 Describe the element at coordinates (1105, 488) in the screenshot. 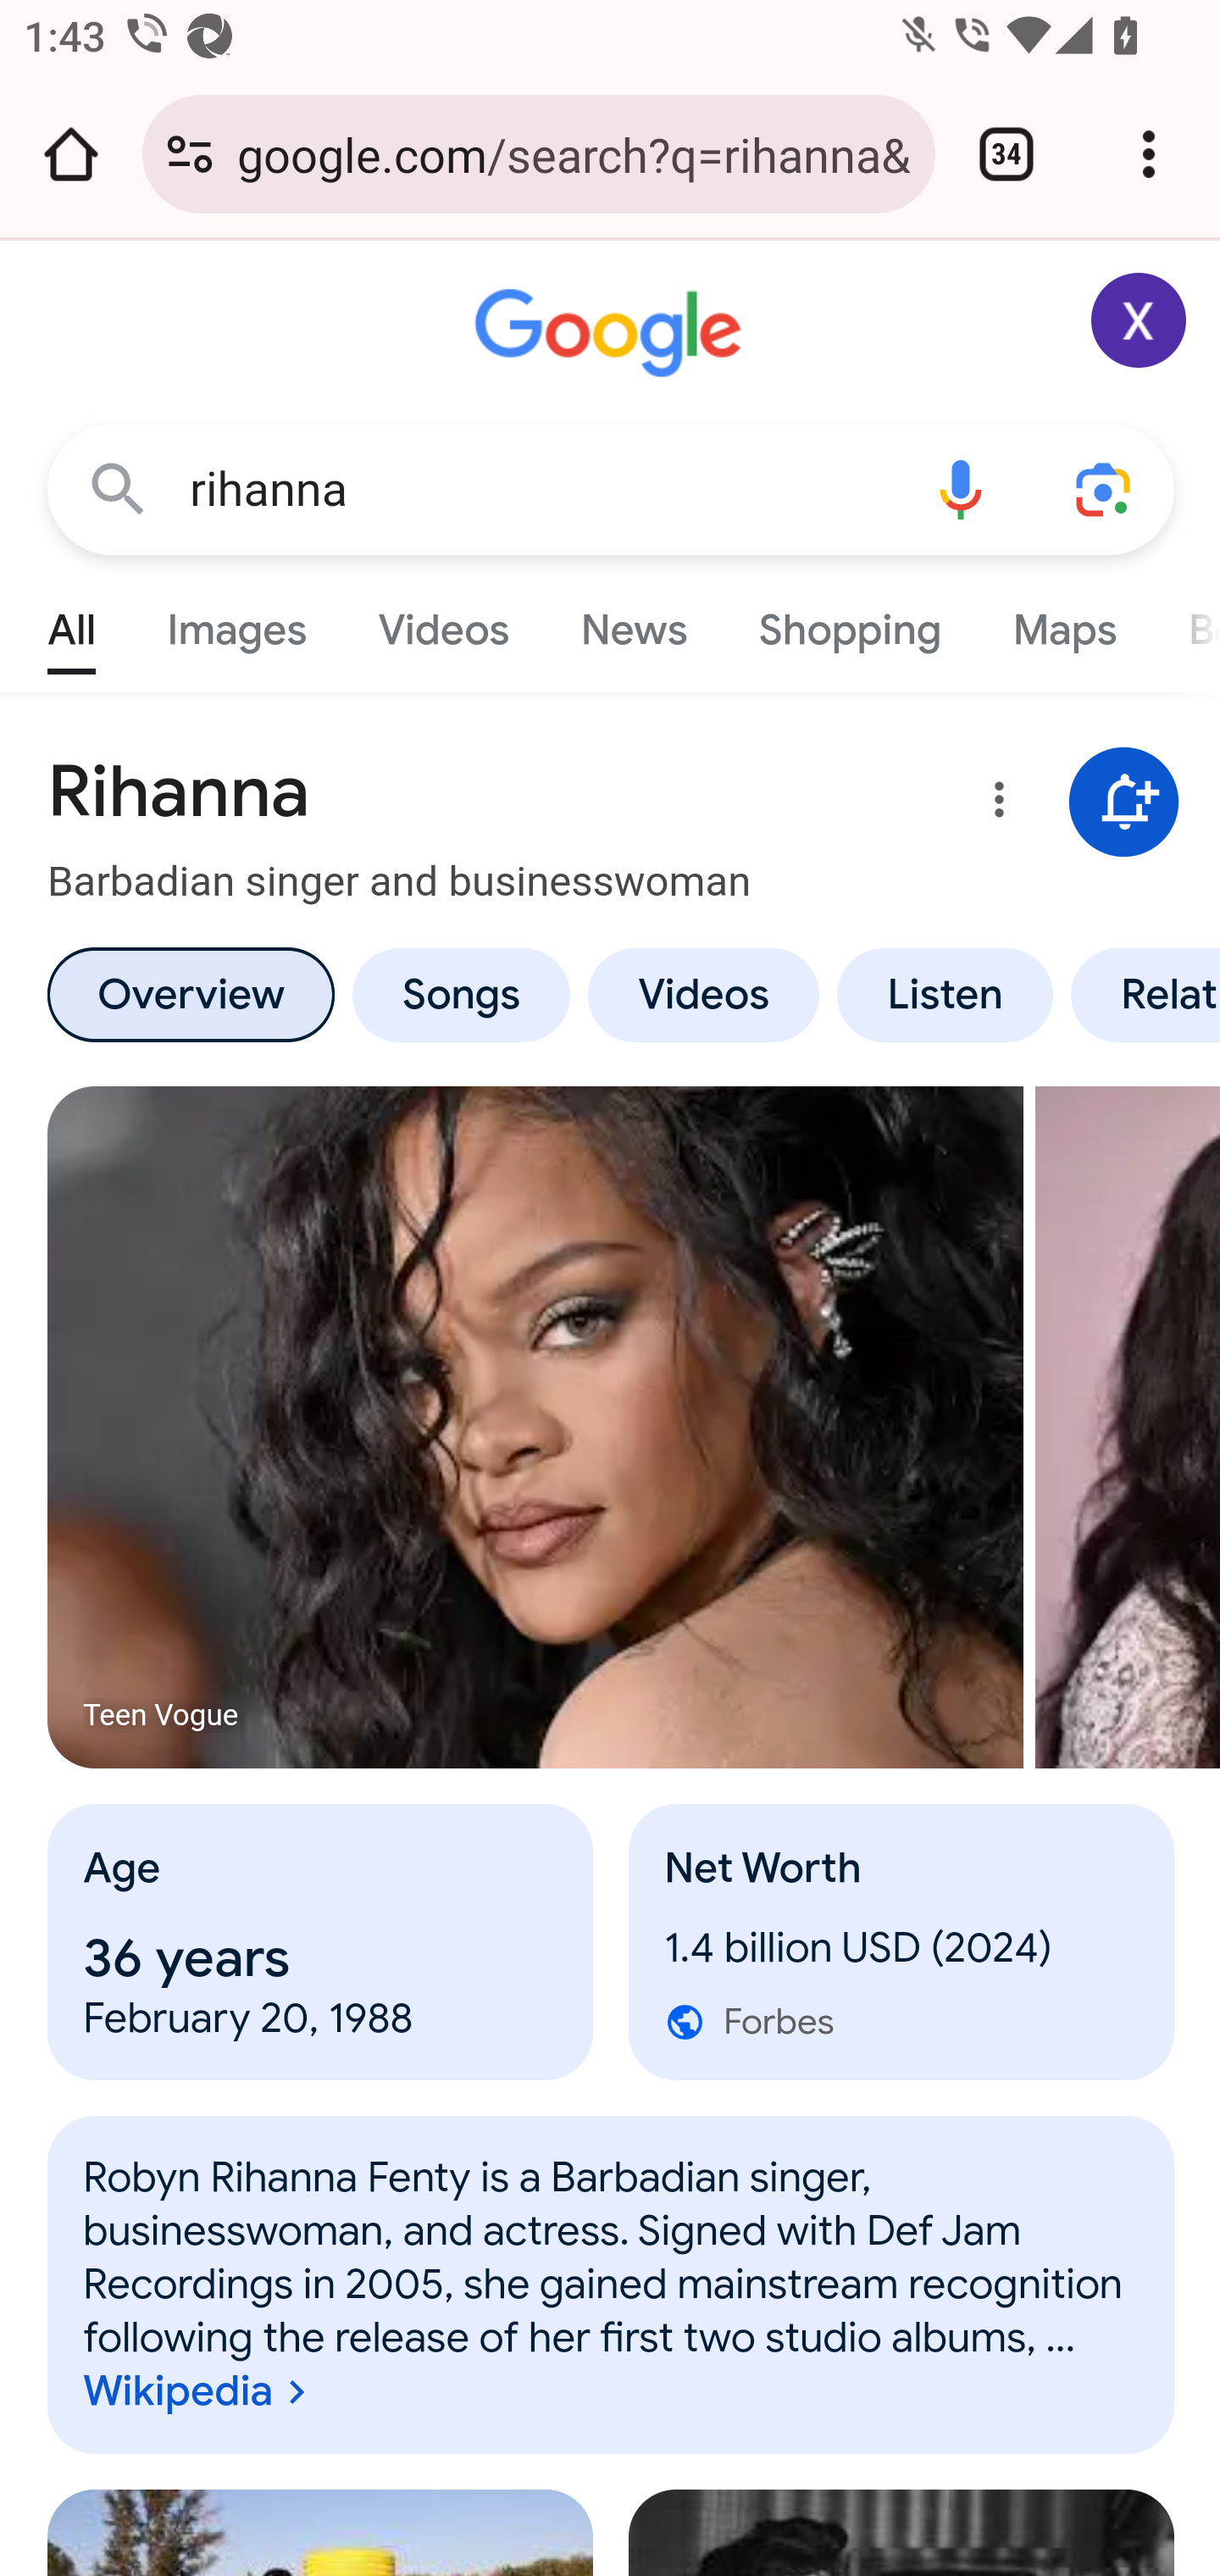

I see `Search using your camera or photos` at that location.